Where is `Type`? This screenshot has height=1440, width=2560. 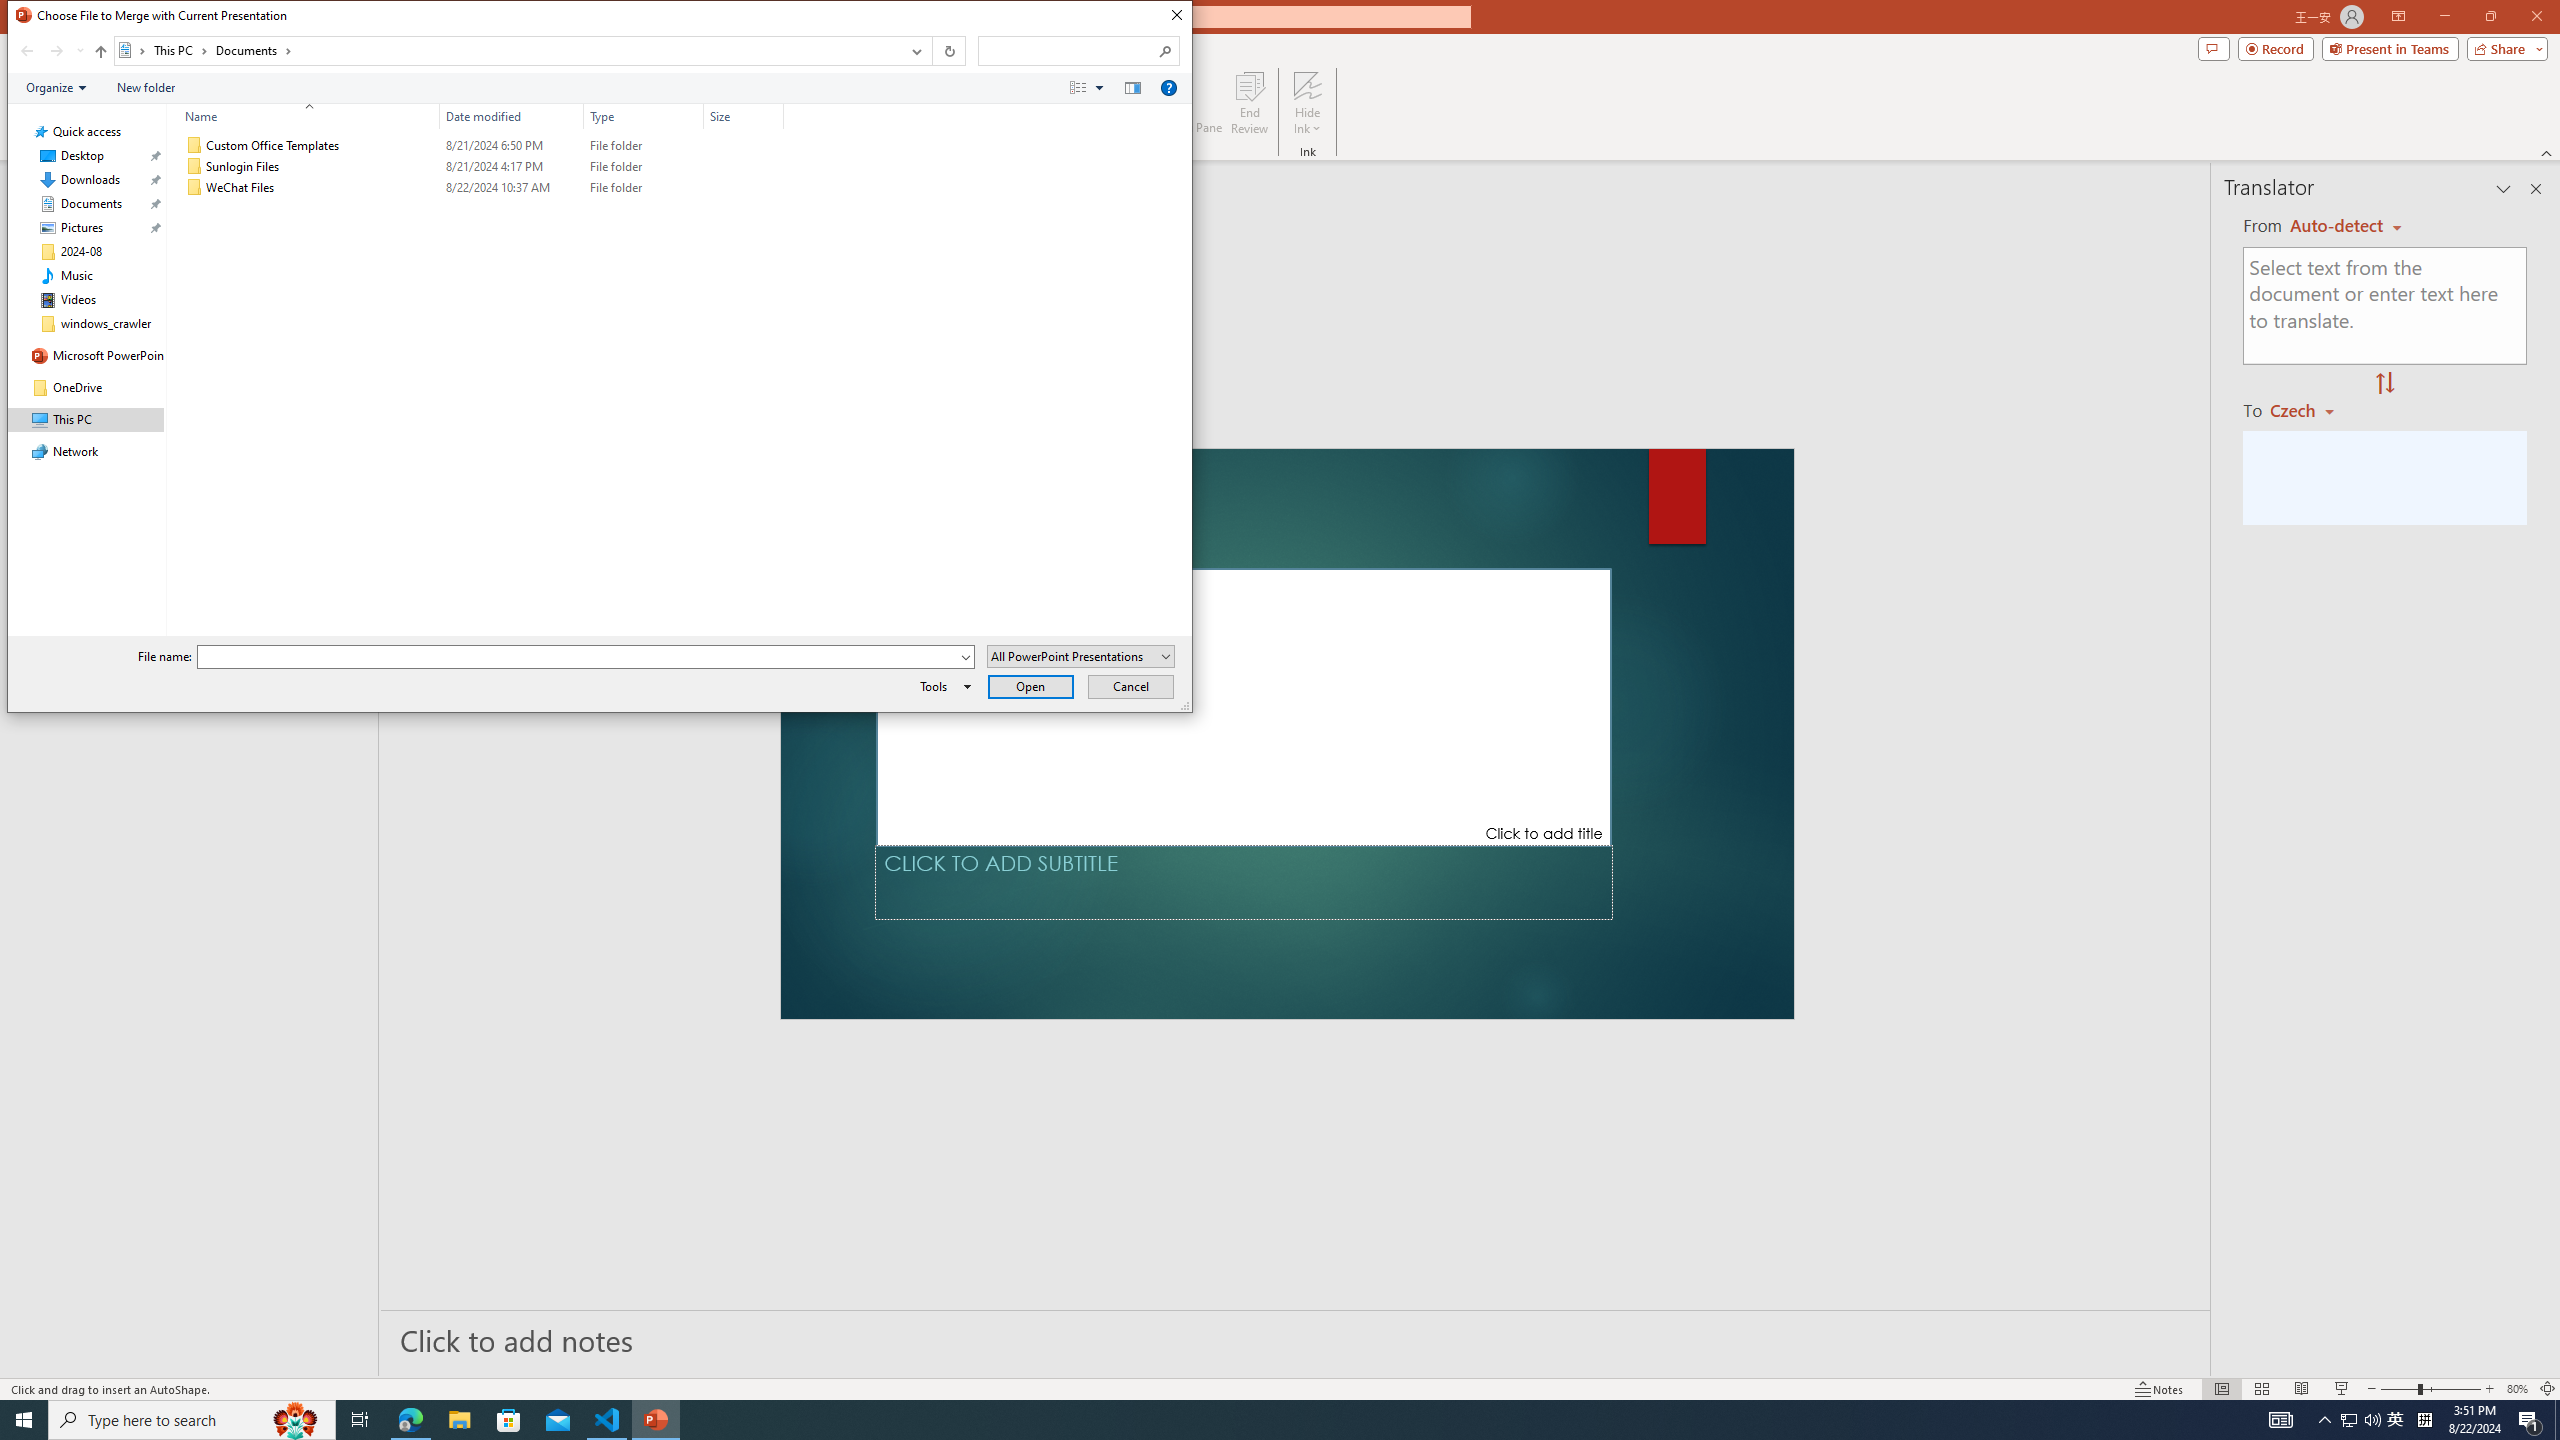
Type is located at coordinates (644, 188).